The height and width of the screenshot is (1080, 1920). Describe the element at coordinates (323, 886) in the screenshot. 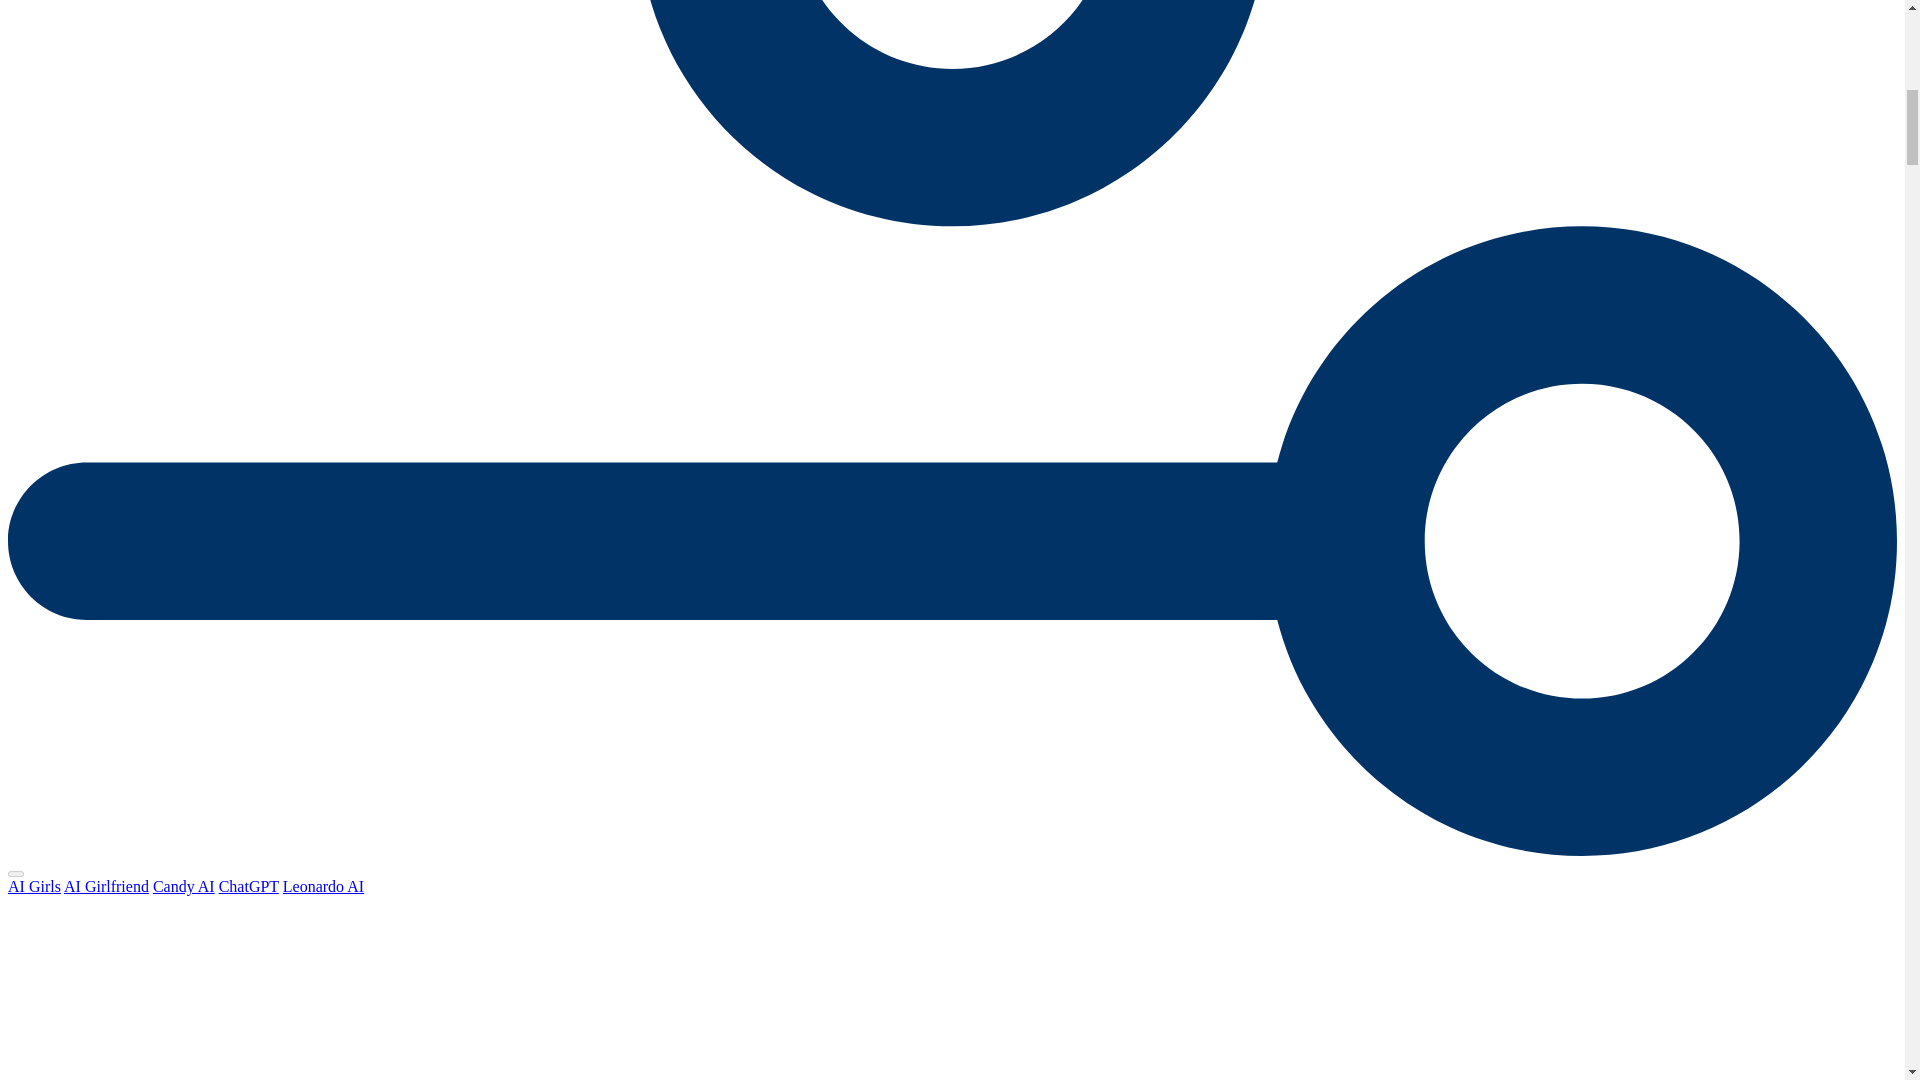

I see `Leonardo AI` at that location.